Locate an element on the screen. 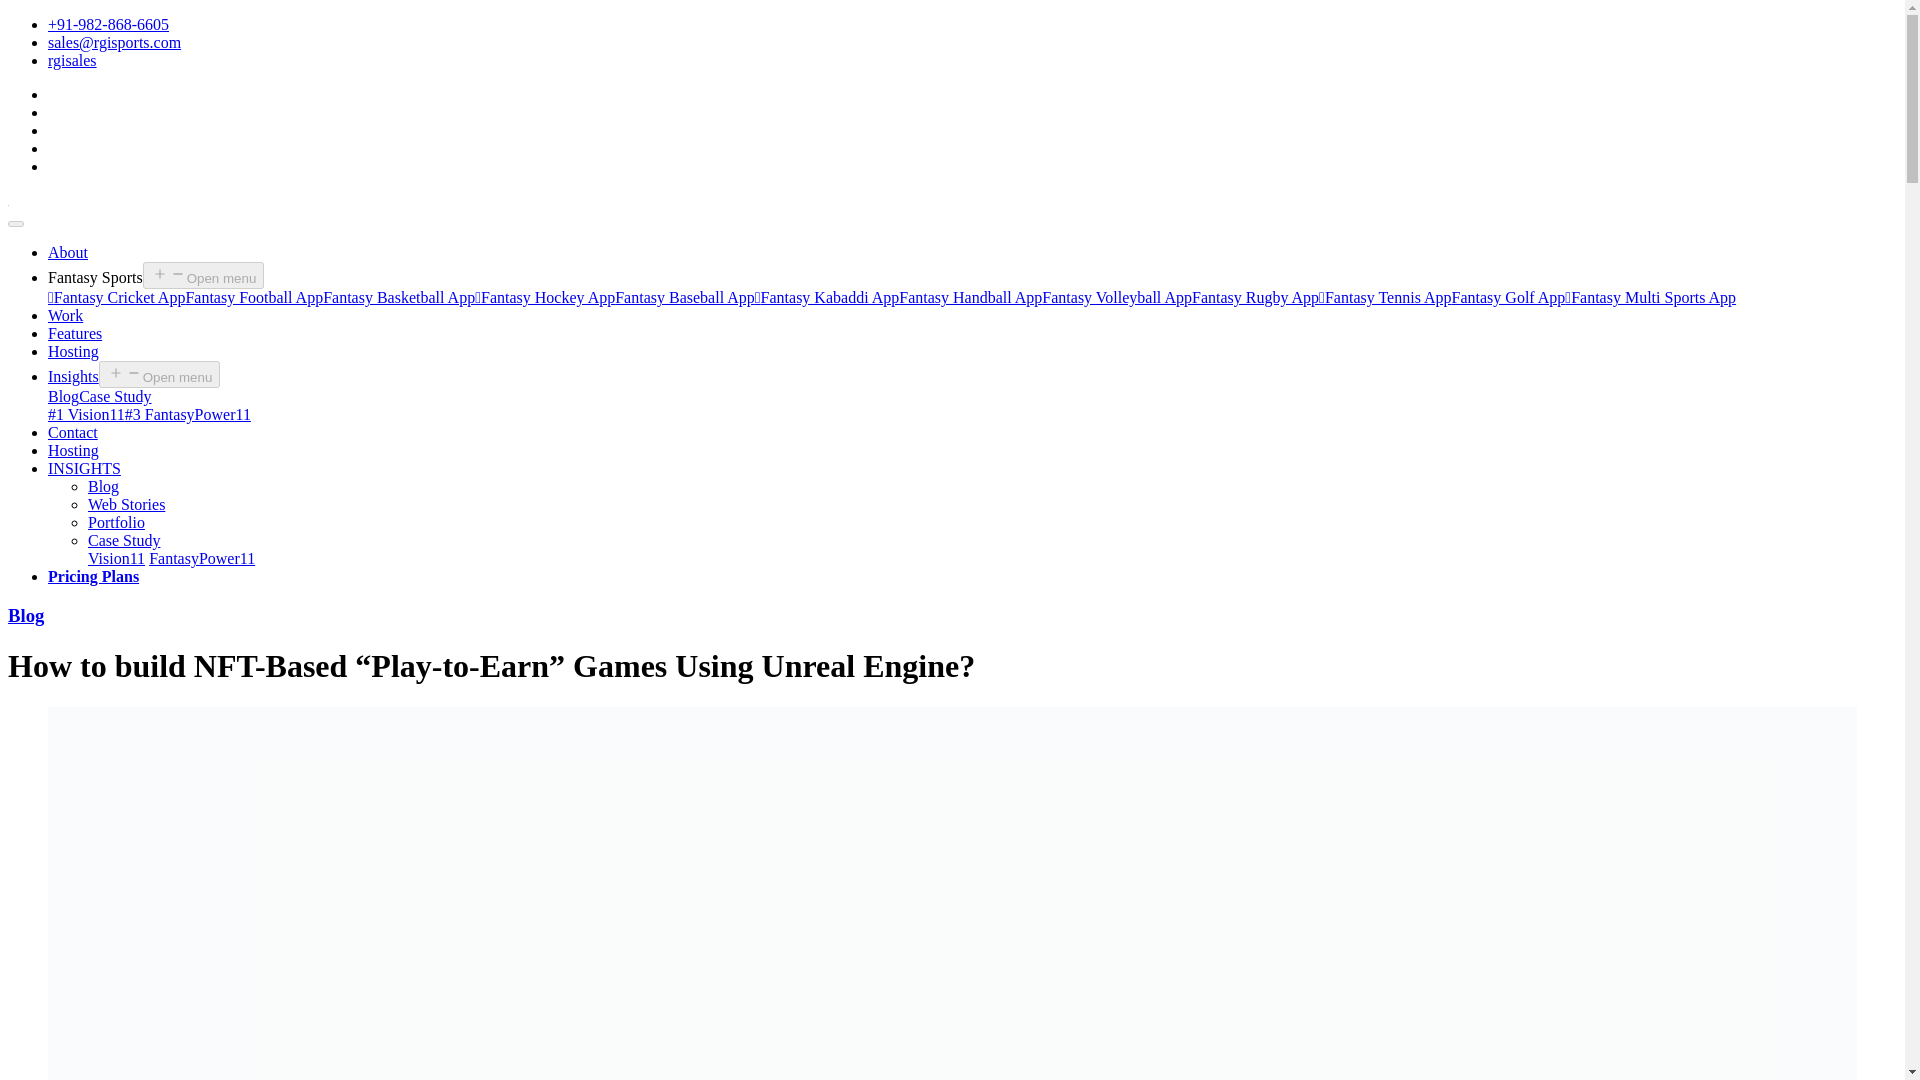  Insights is located at coordinates (74, 376).